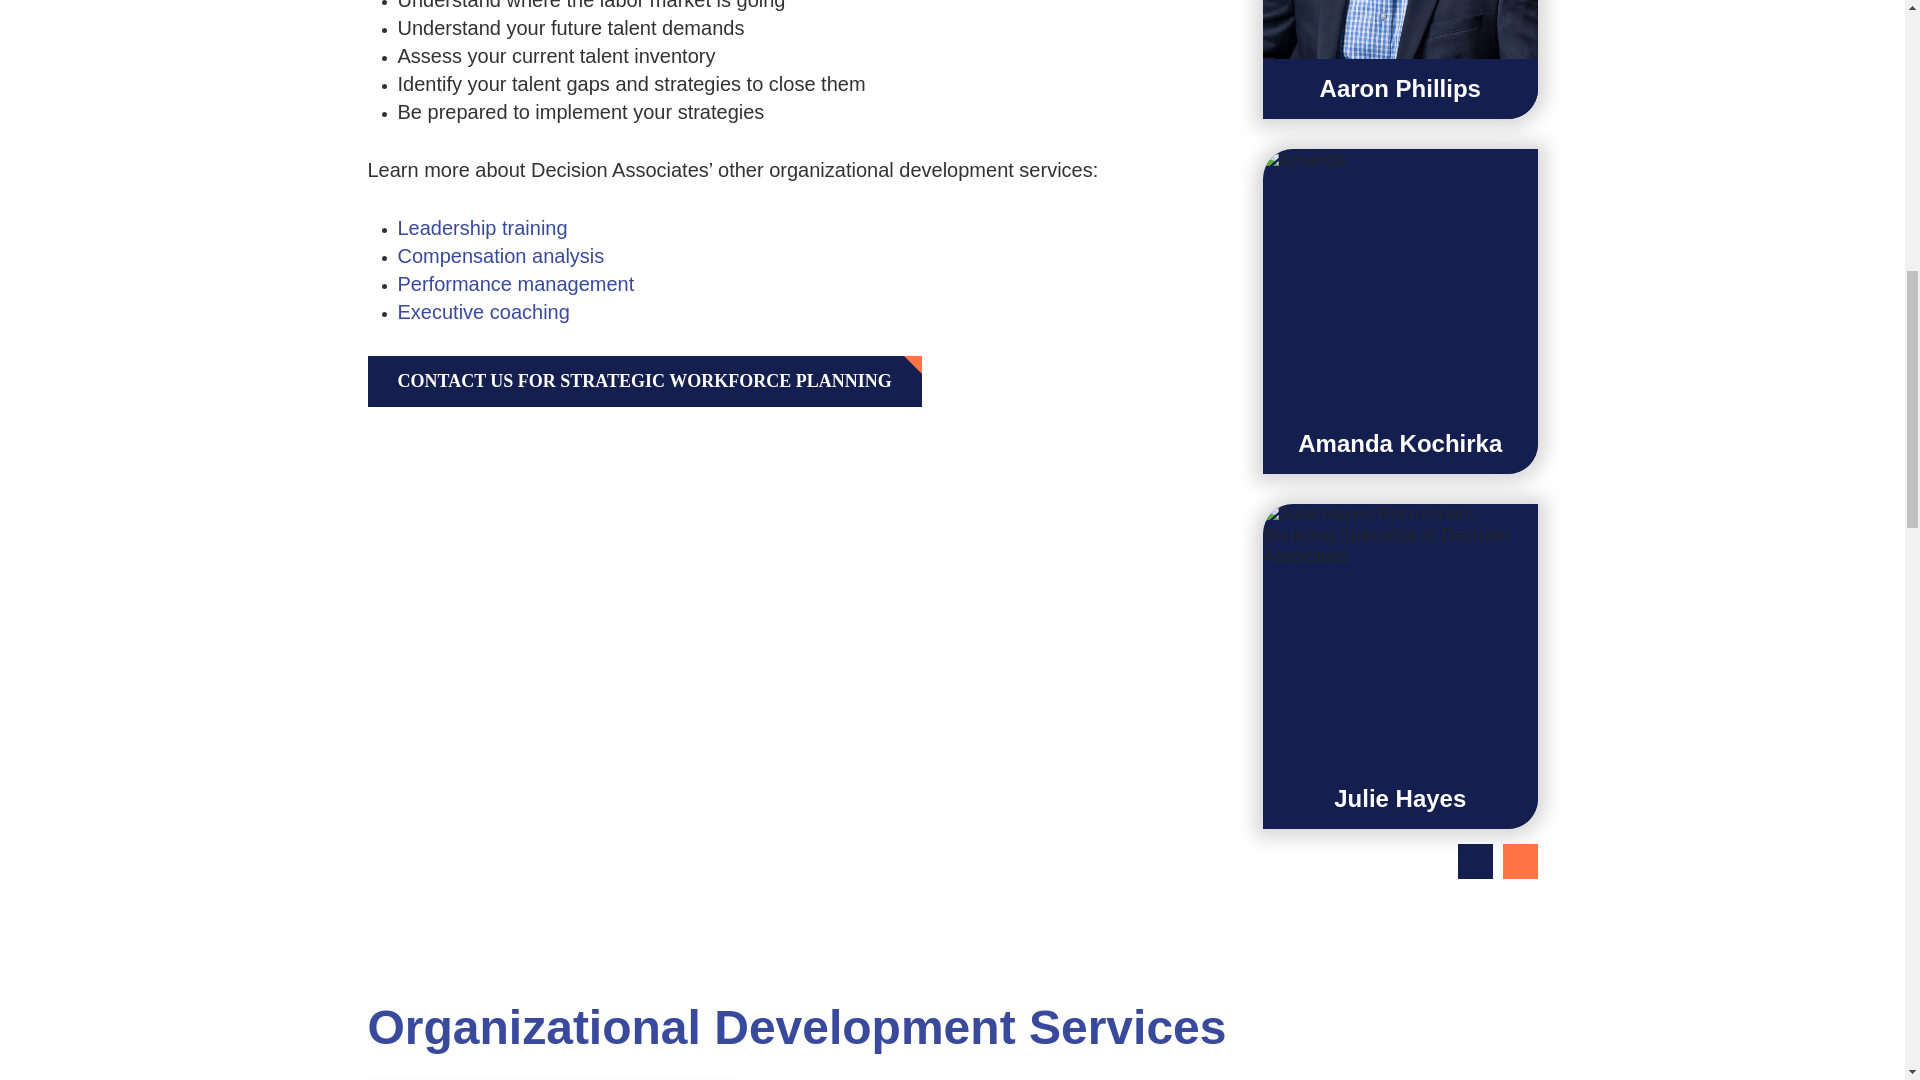 This screenshot has height=1080, width=1920. I want to click on CONTACT US FOR STRATEGIC WORKFORCE PLANNING, so click(644, 382).